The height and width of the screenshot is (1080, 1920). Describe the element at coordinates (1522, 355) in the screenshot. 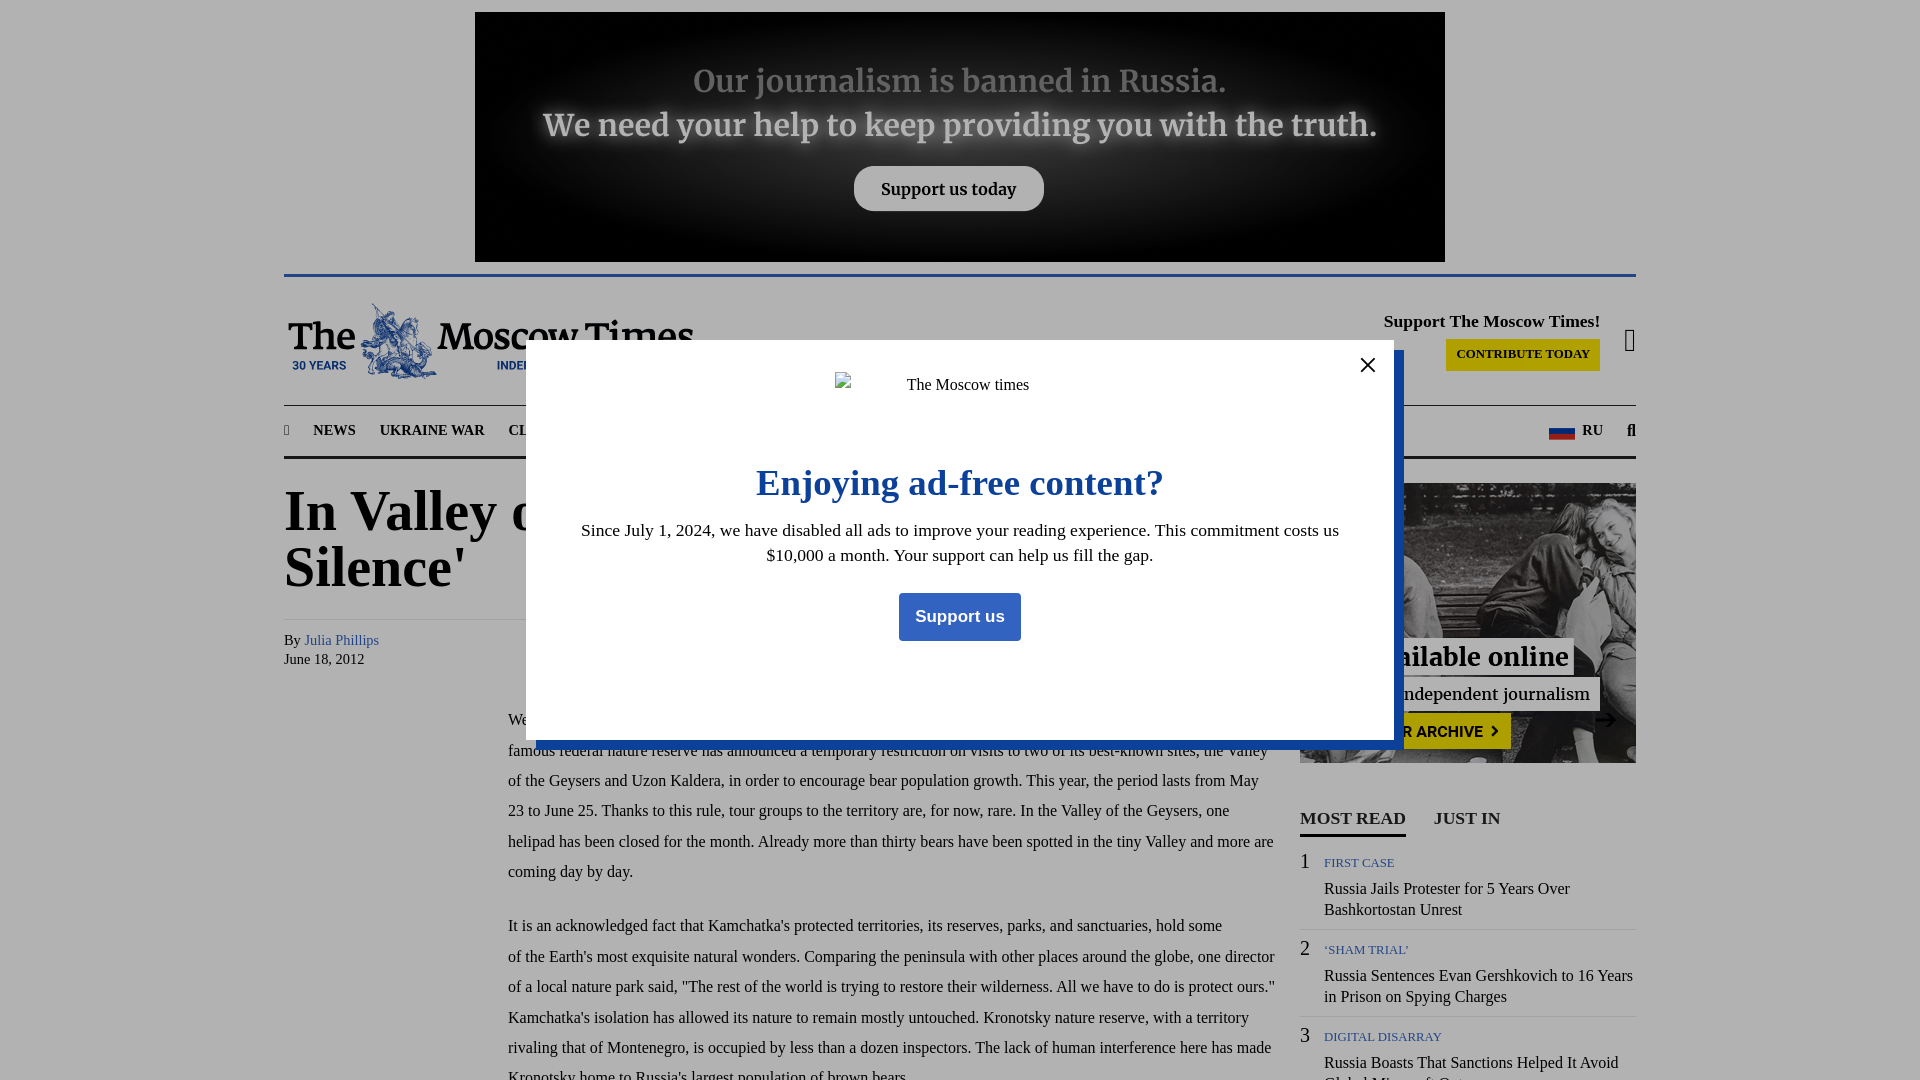

I see `CONTRIBUTE TODAY` at that location.